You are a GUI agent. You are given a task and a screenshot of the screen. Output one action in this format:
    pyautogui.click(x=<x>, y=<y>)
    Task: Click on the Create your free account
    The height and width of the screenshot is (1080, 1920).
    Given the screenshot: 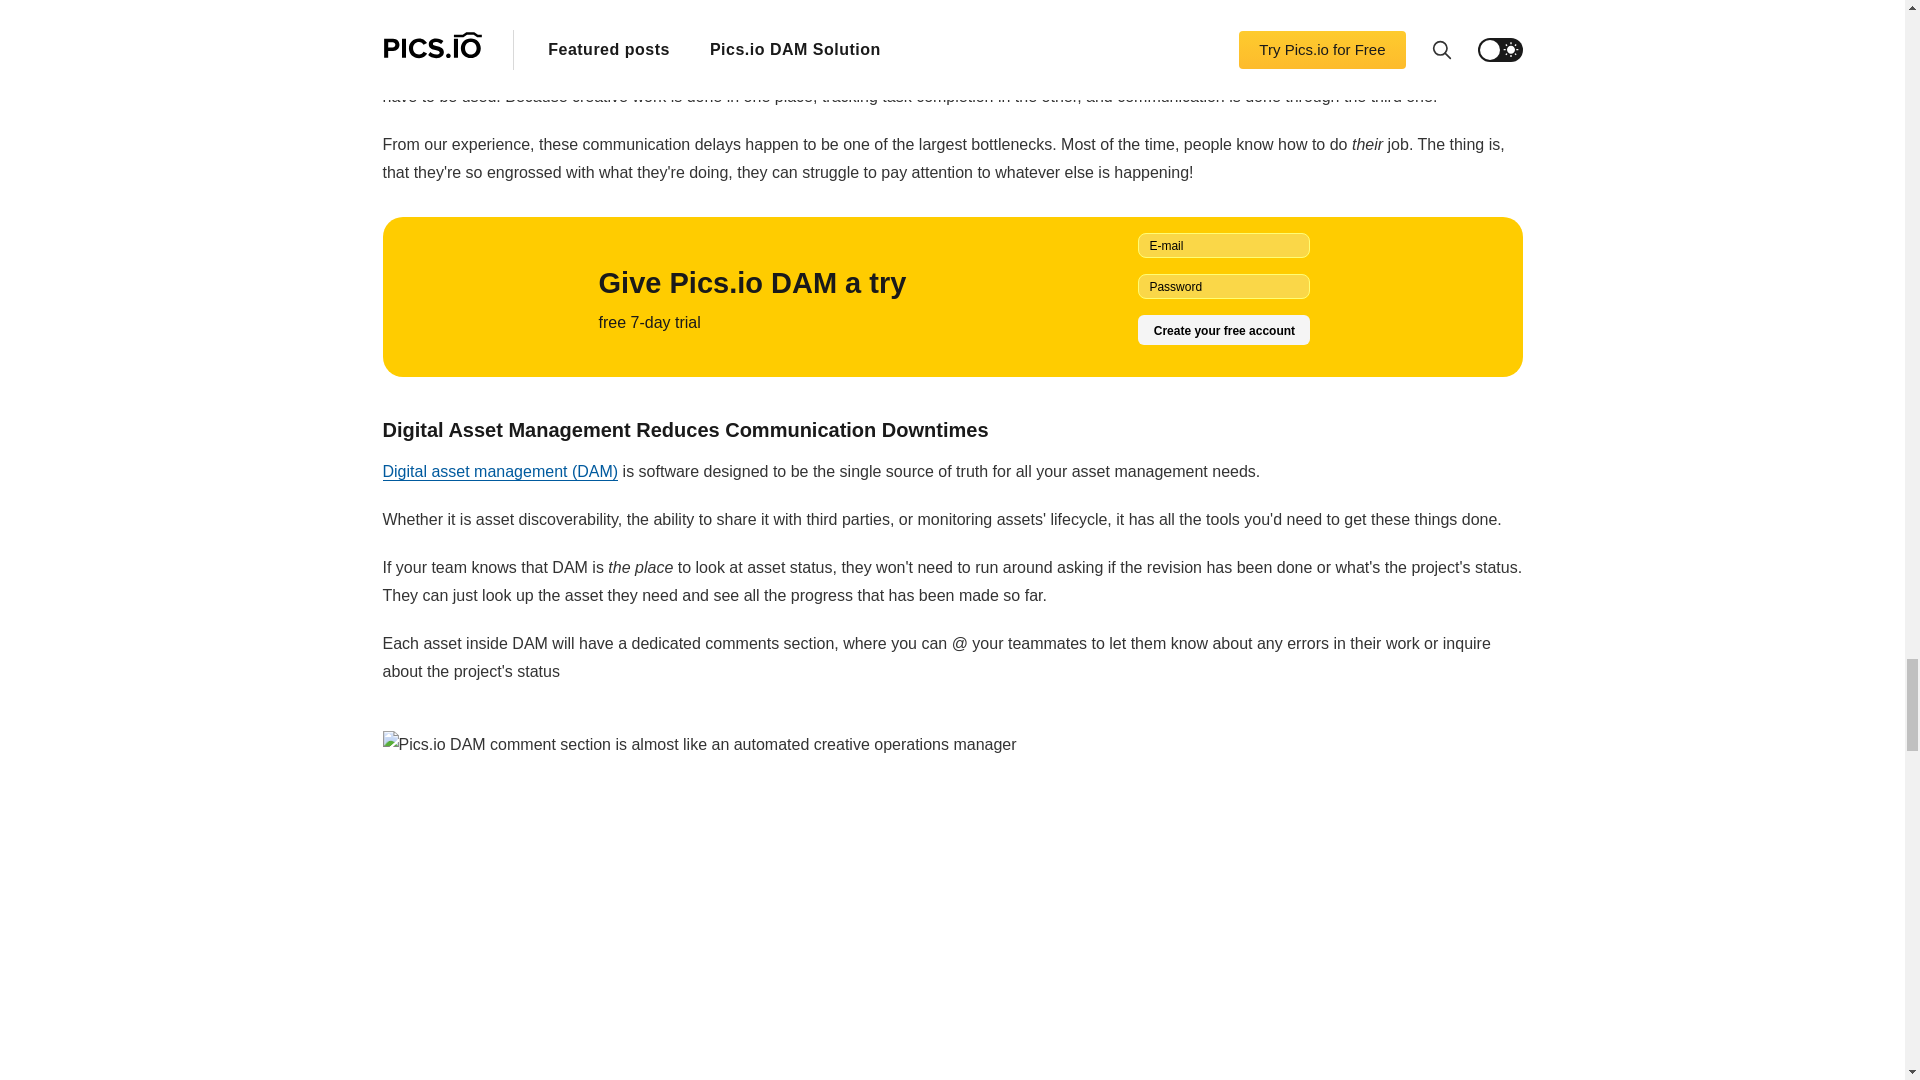 What is the action you would take?
    pyautogui.click(x=1224, y=330)
    